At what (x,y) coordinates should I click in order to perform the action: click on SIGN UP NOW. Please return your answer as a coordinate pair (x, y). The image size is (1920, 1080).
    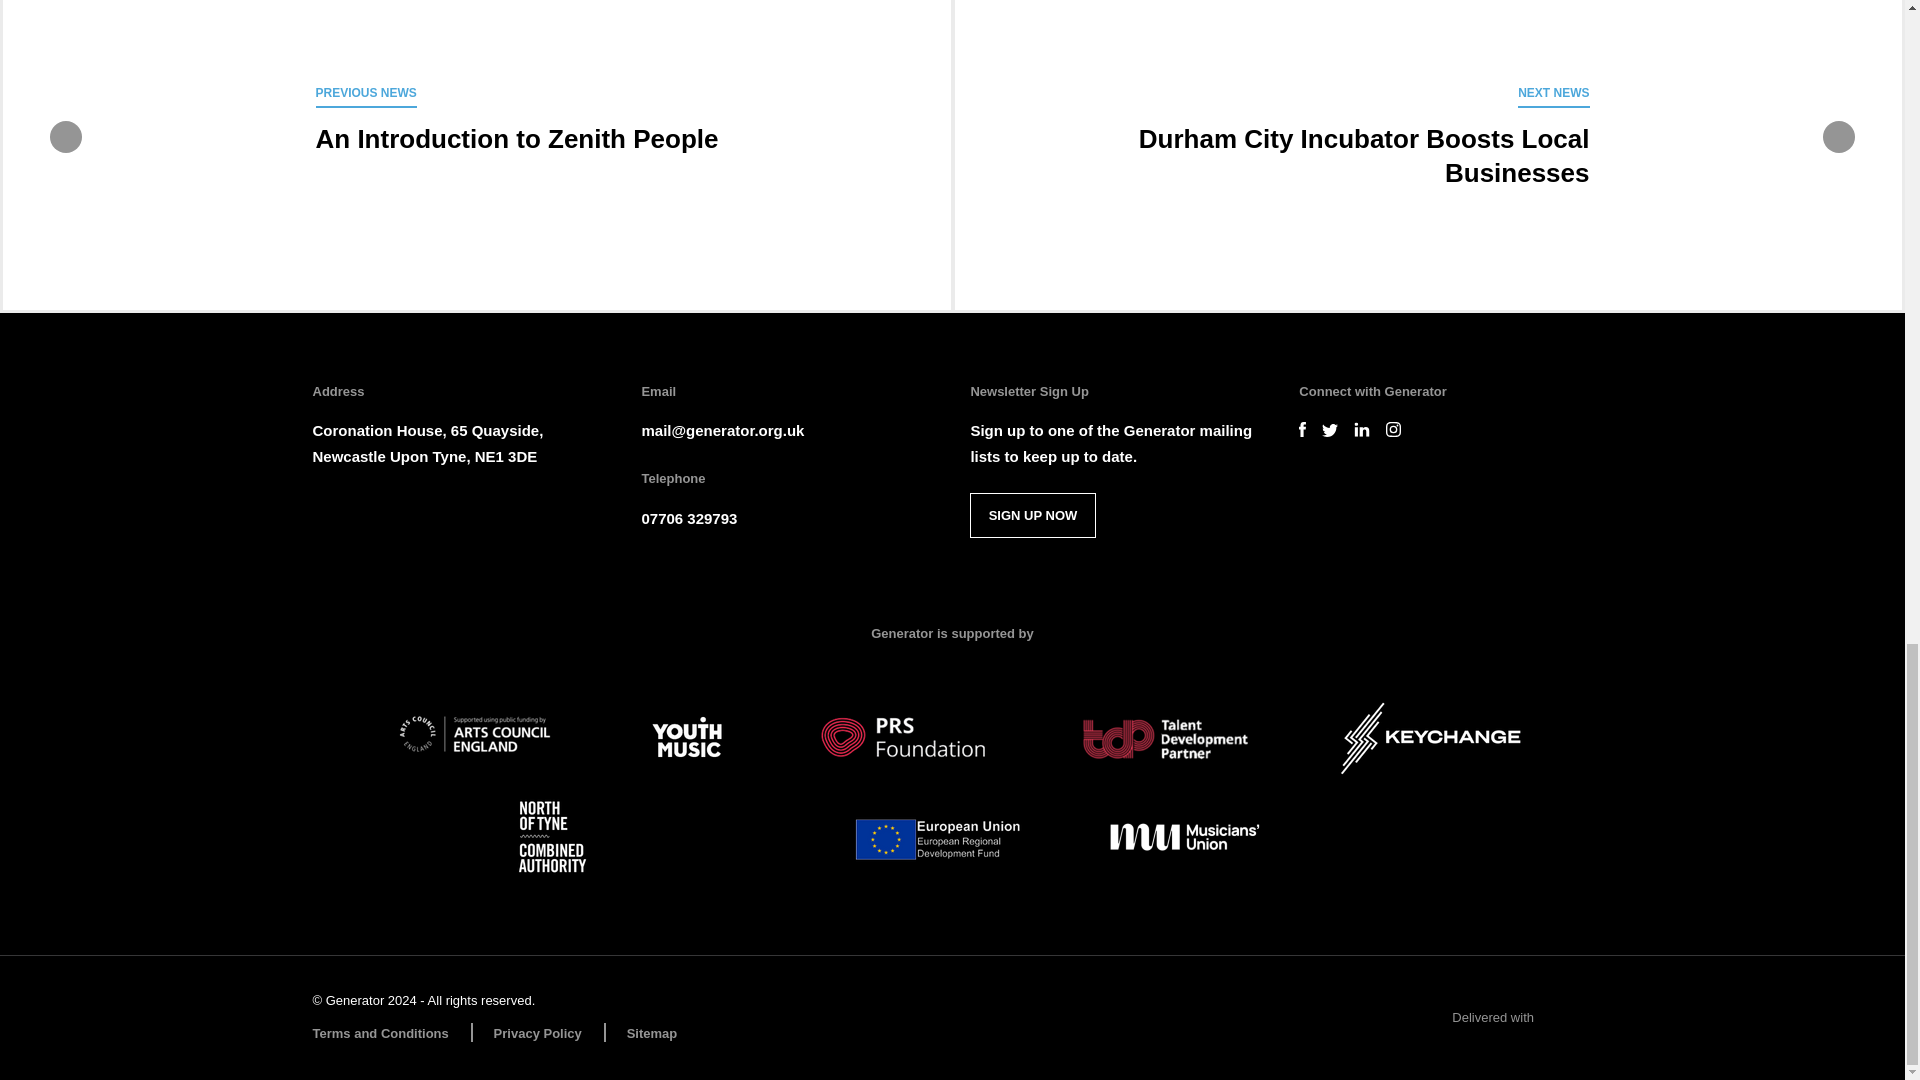
    Looking at the image, I should click on (1032, 514).